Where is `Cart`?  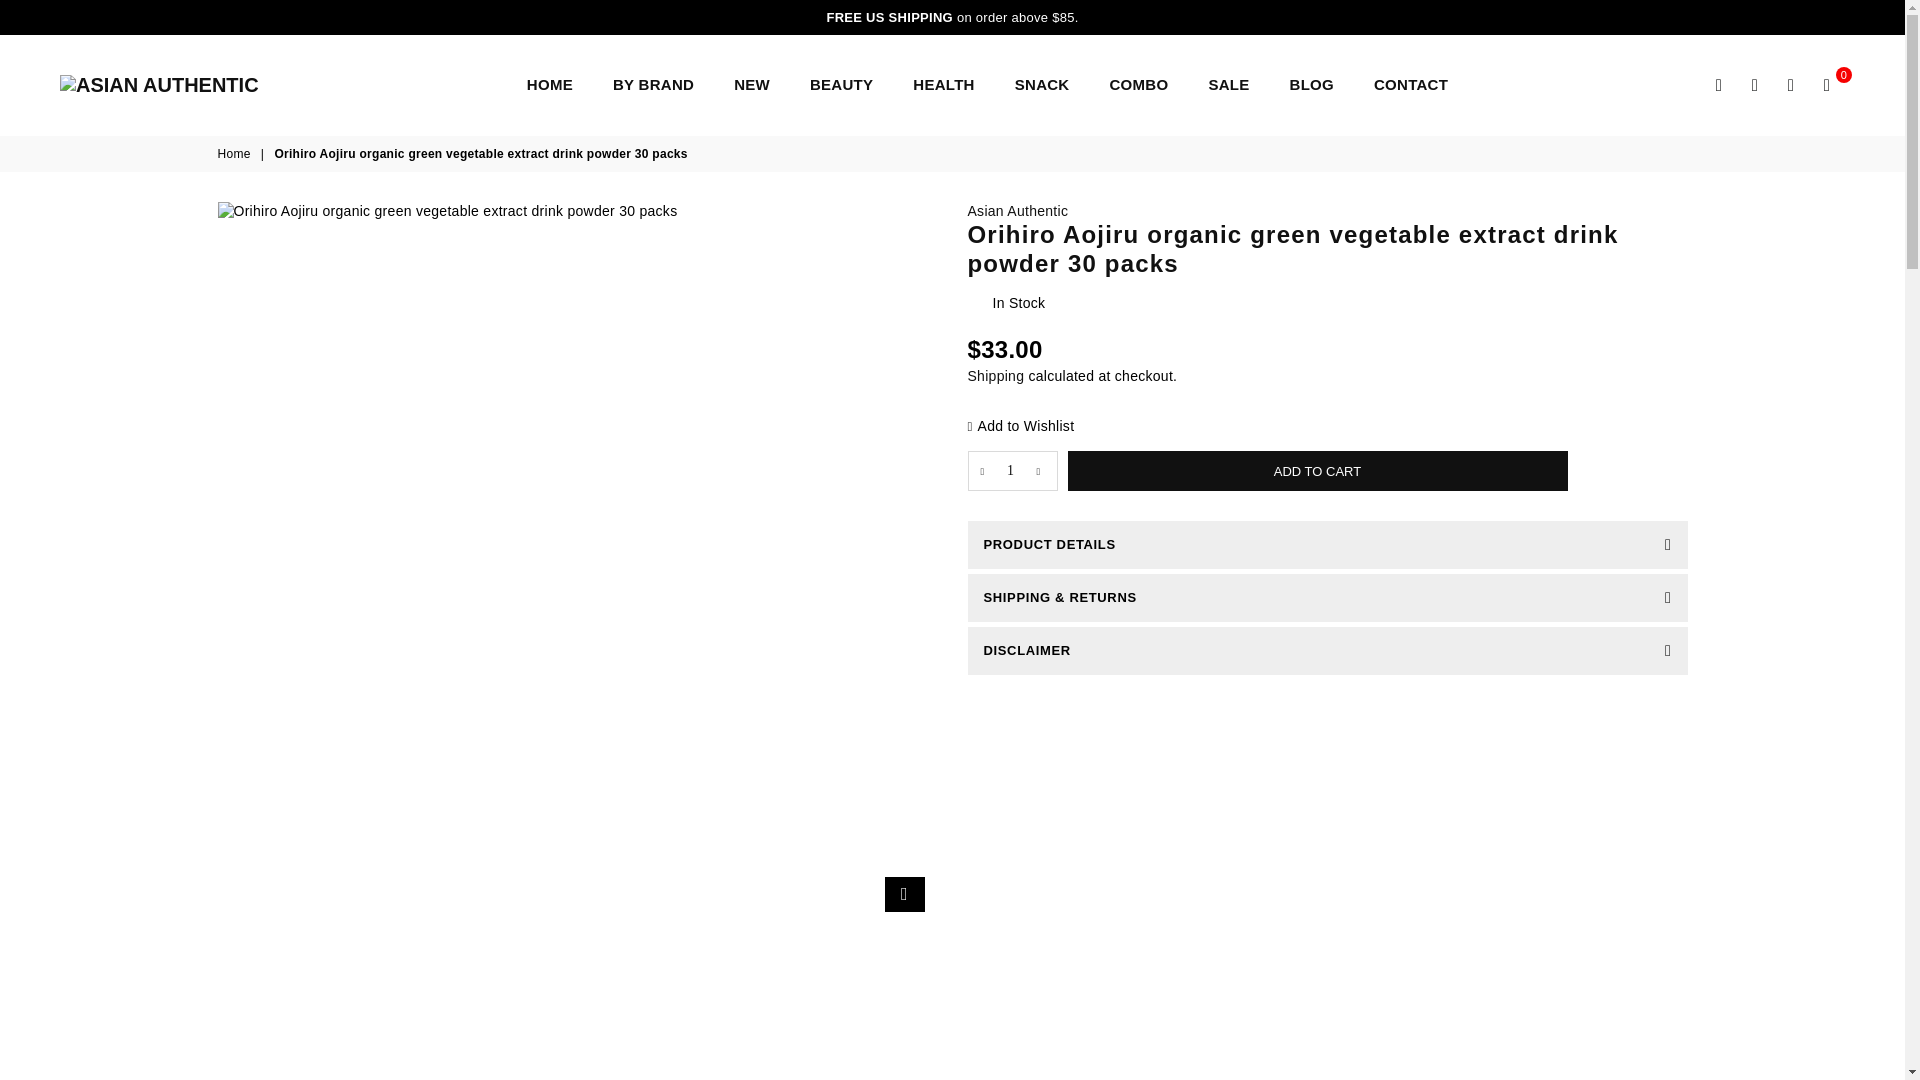 Cart is located at coordinates (1826, 85).